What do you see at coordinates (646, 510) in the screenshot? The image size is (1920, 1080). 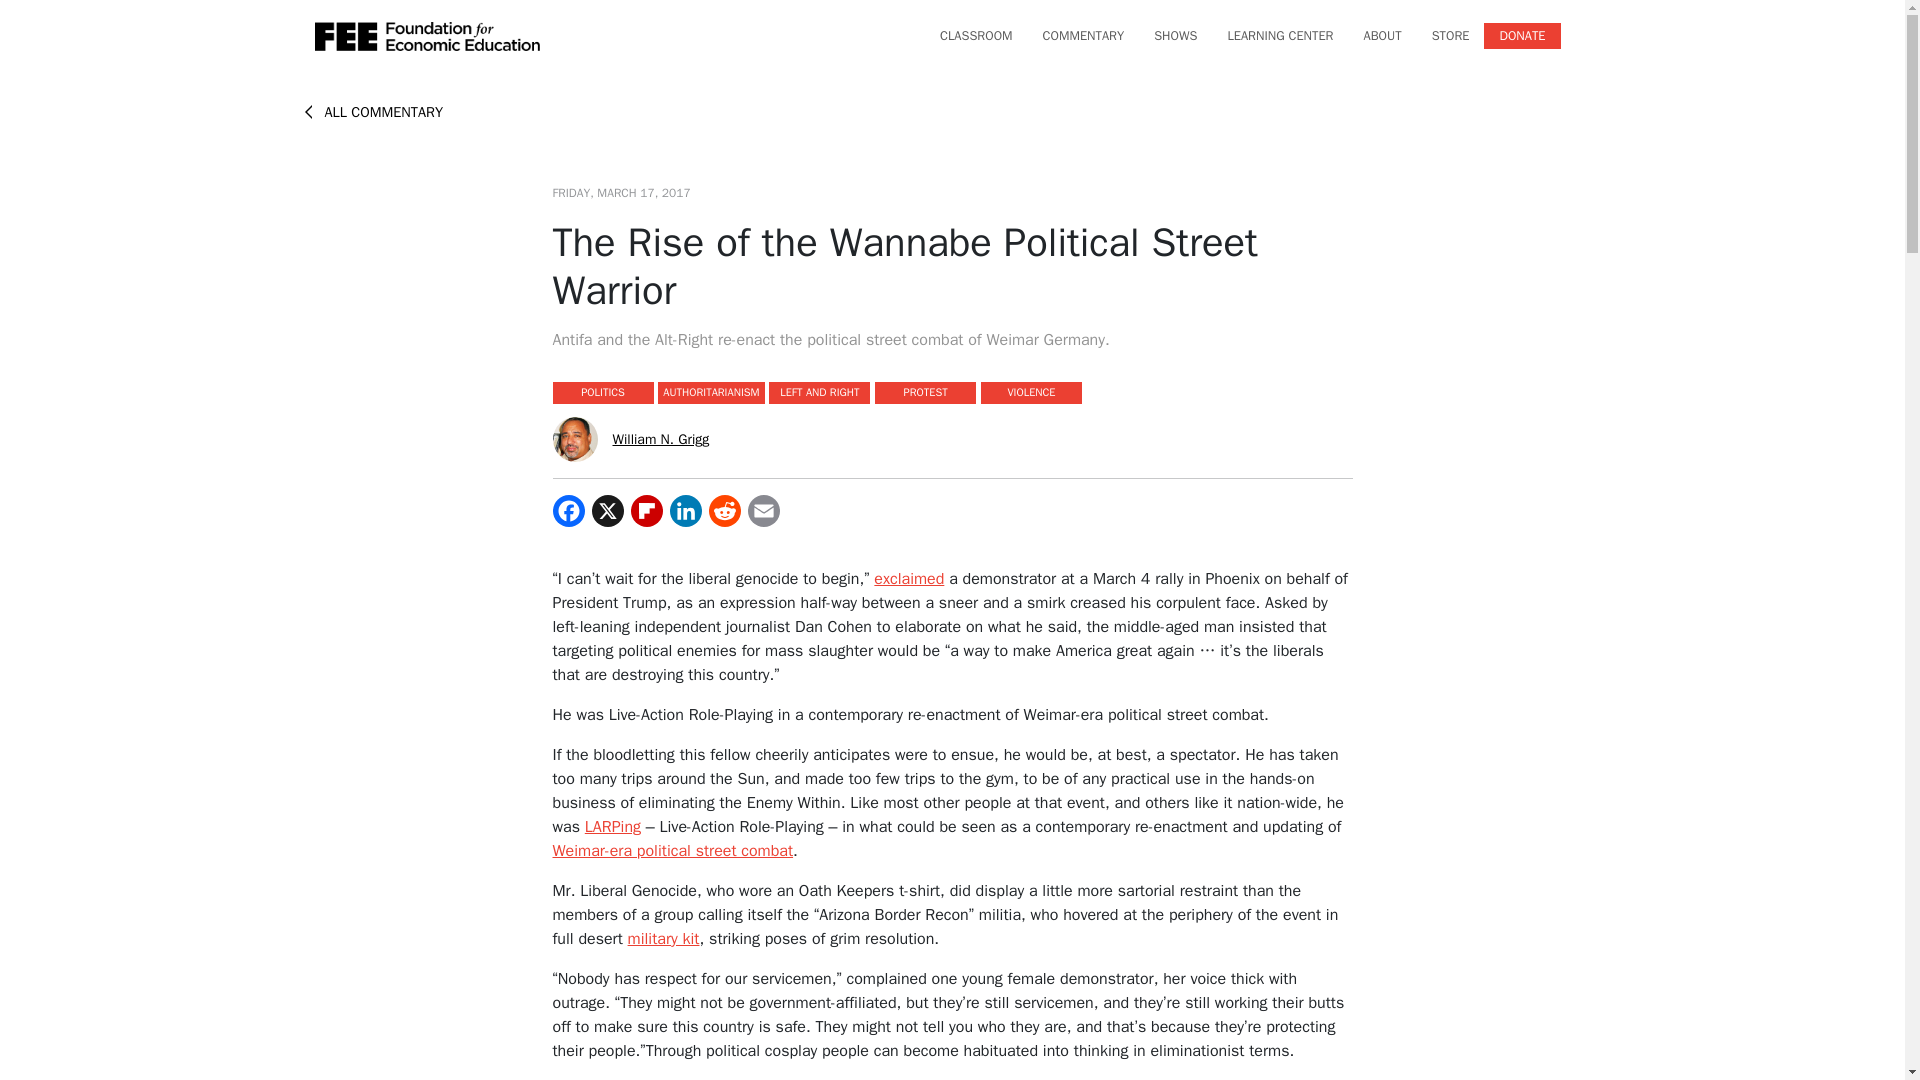 I see `Flipboard` at bounding box center [646, 510].